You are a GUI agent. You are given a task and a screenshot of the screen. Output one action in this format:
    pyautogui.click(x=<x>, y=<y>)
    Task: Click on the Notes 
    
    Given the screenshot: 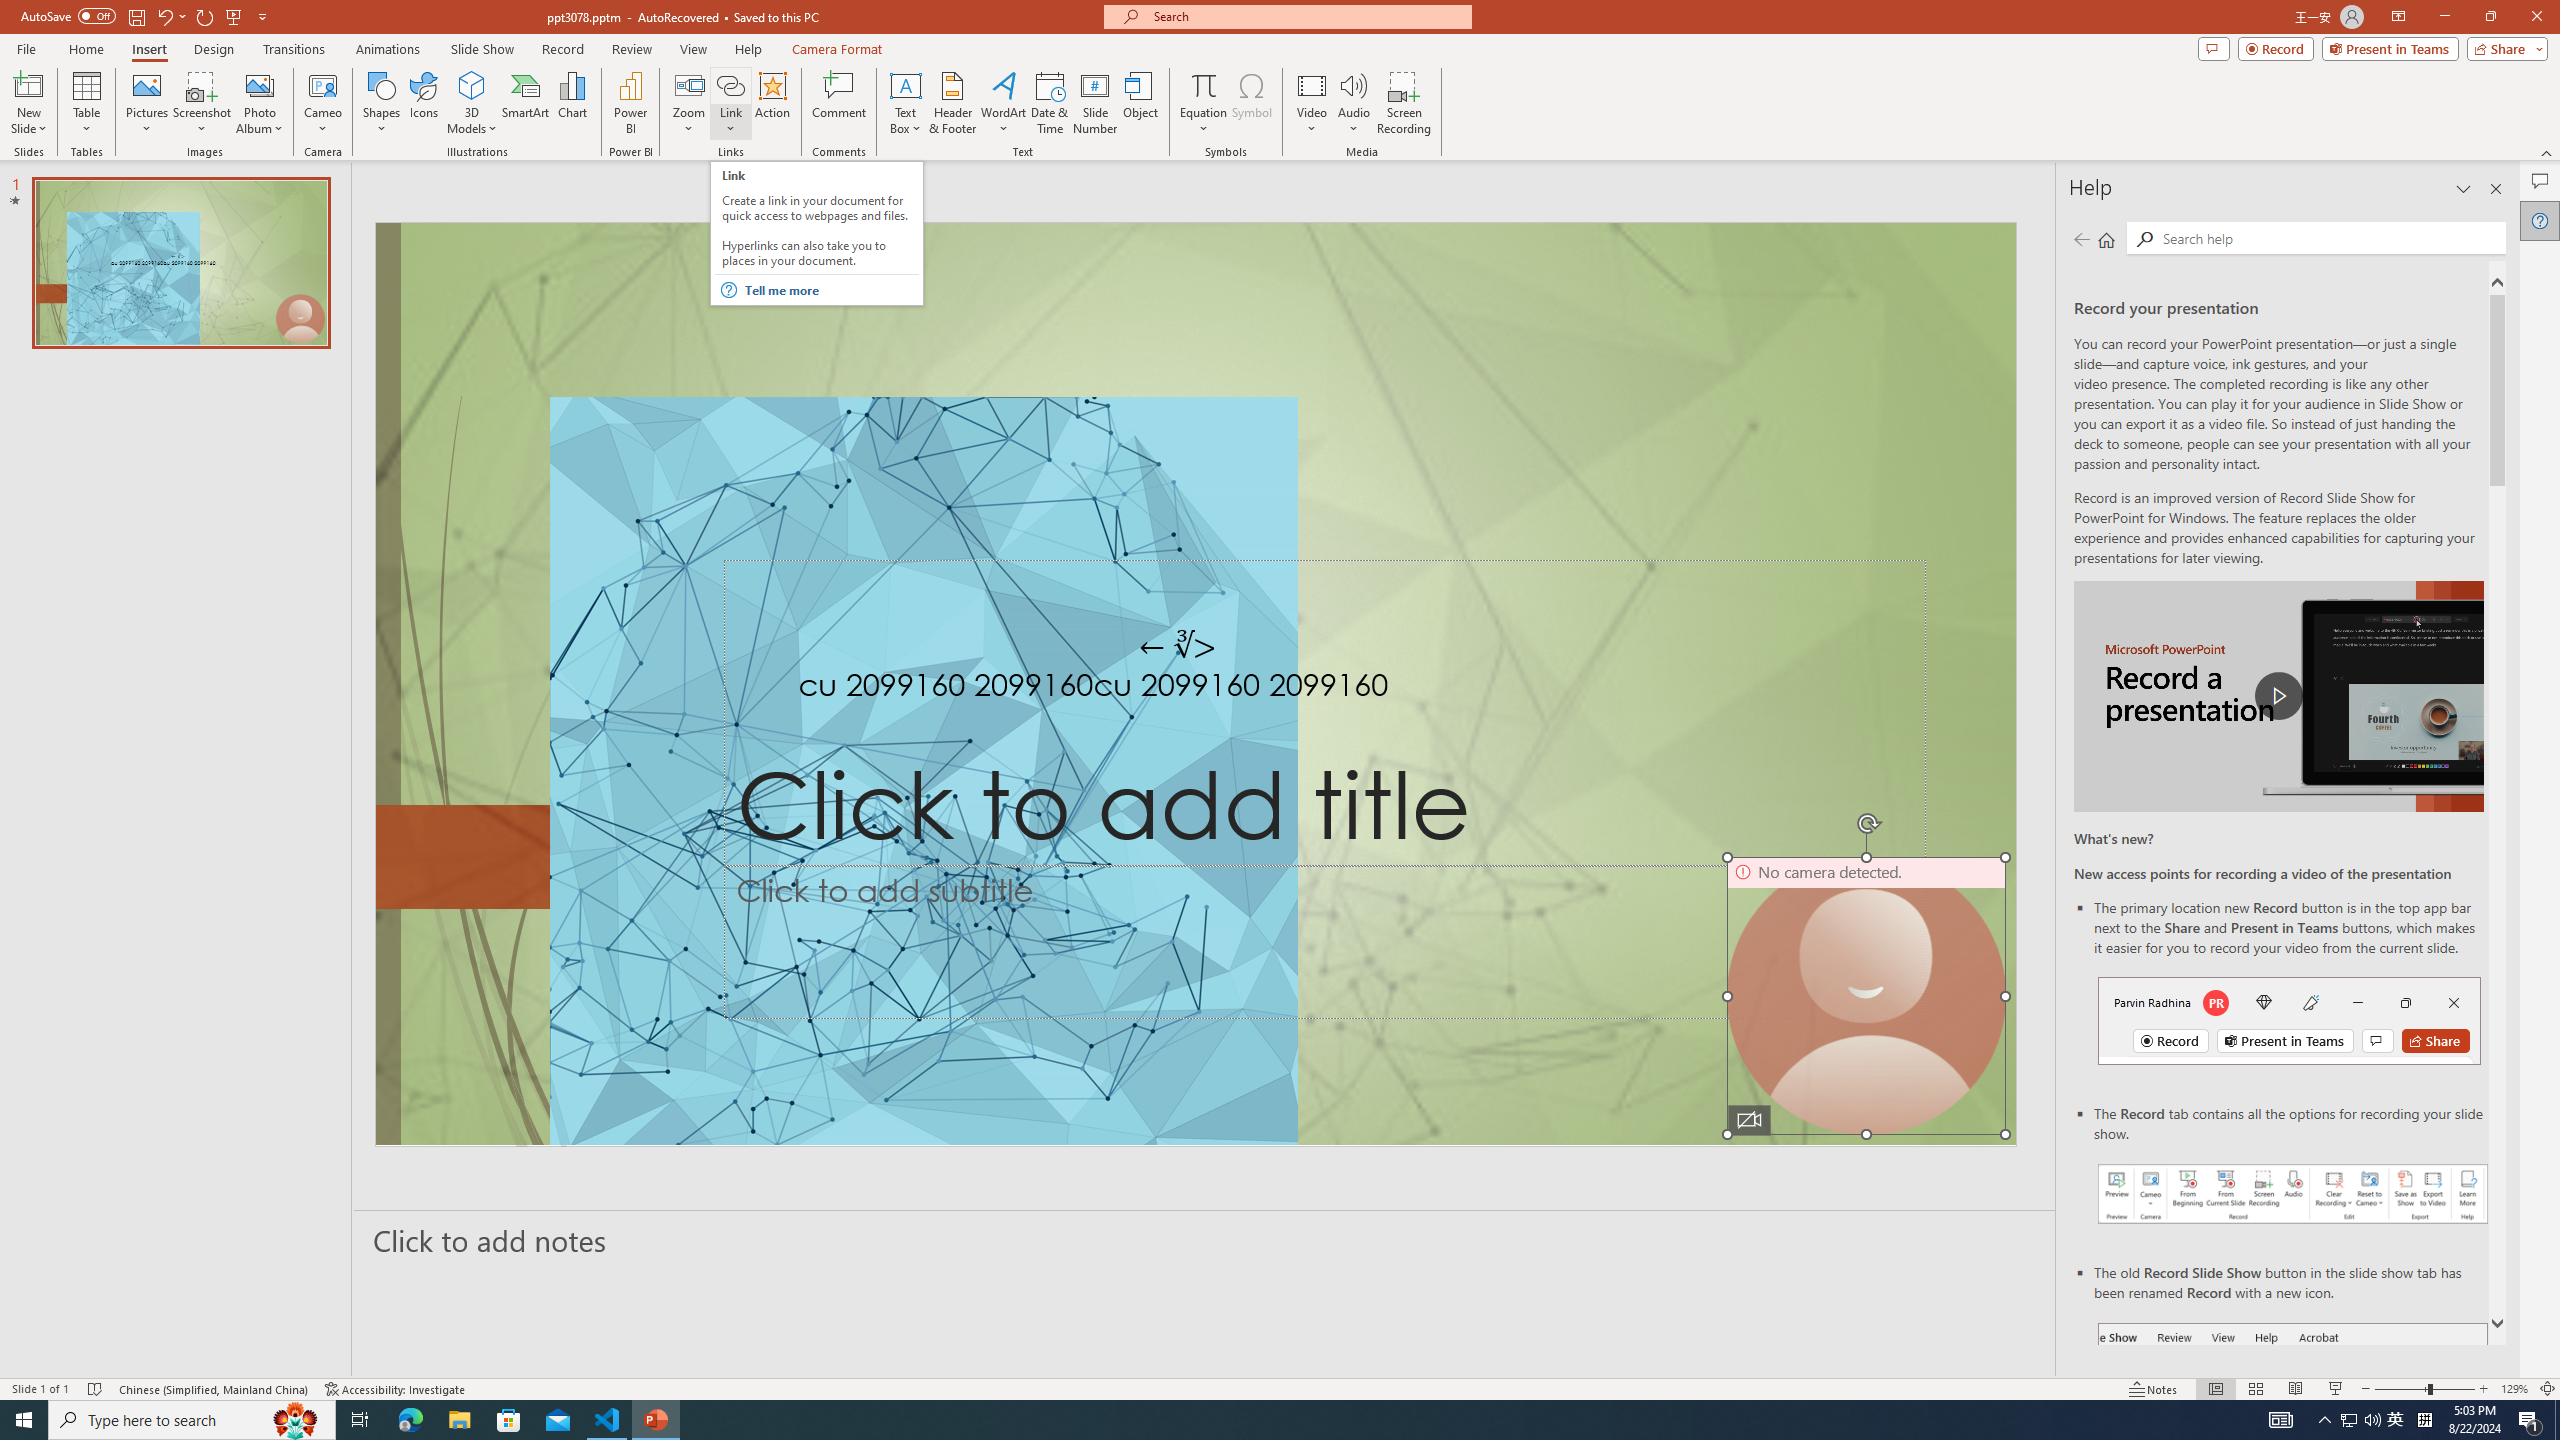 What is the action you would take?
    pyautogui.click(x=2154, y=1389)
    